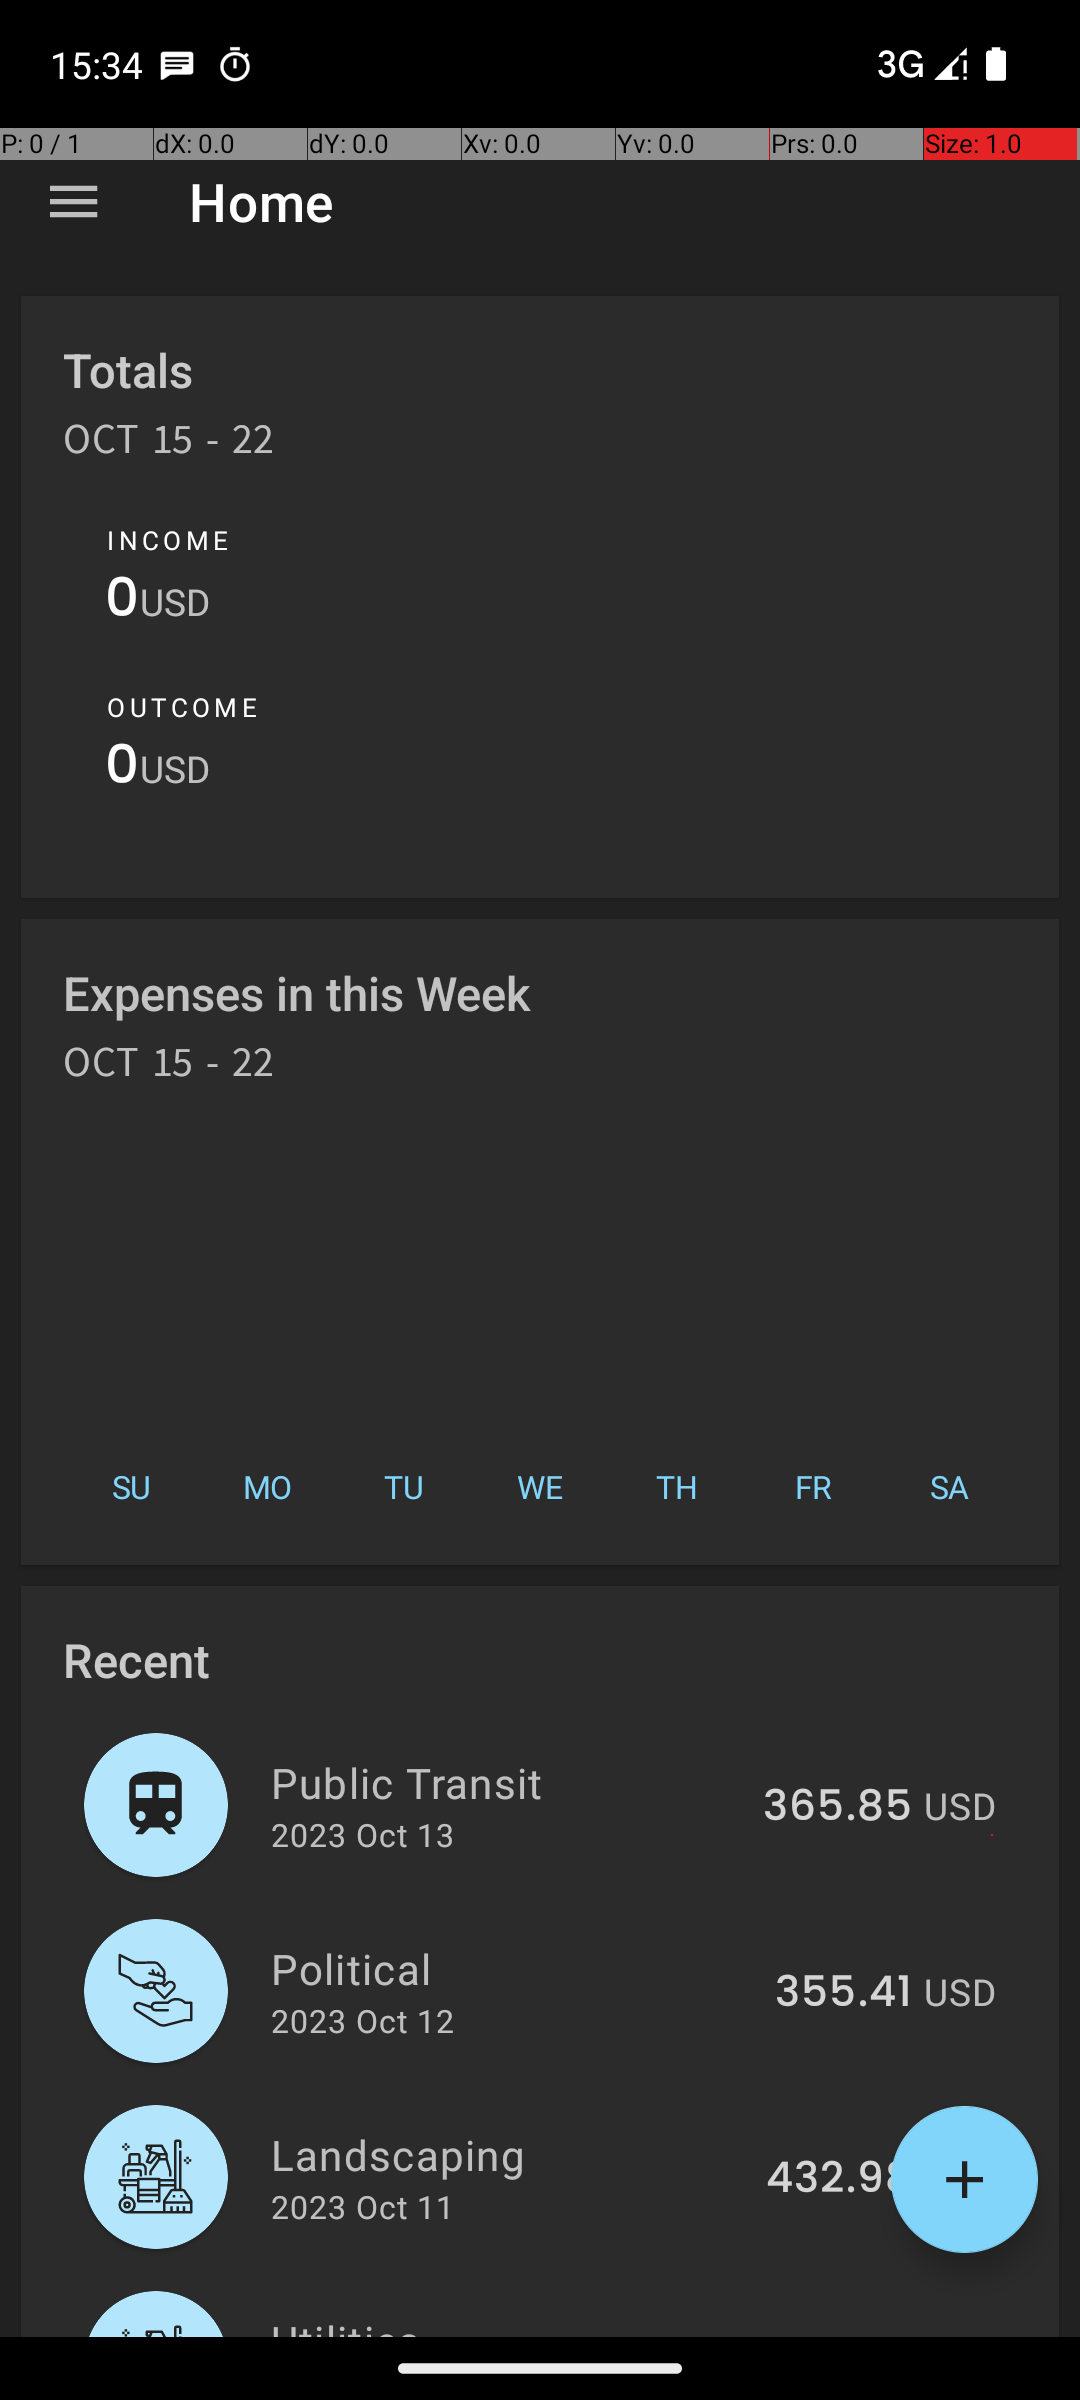 Image resolution: width=1080 pixels, height=2400 pixels. I want to click on Public Transit, so click(506, 1782).